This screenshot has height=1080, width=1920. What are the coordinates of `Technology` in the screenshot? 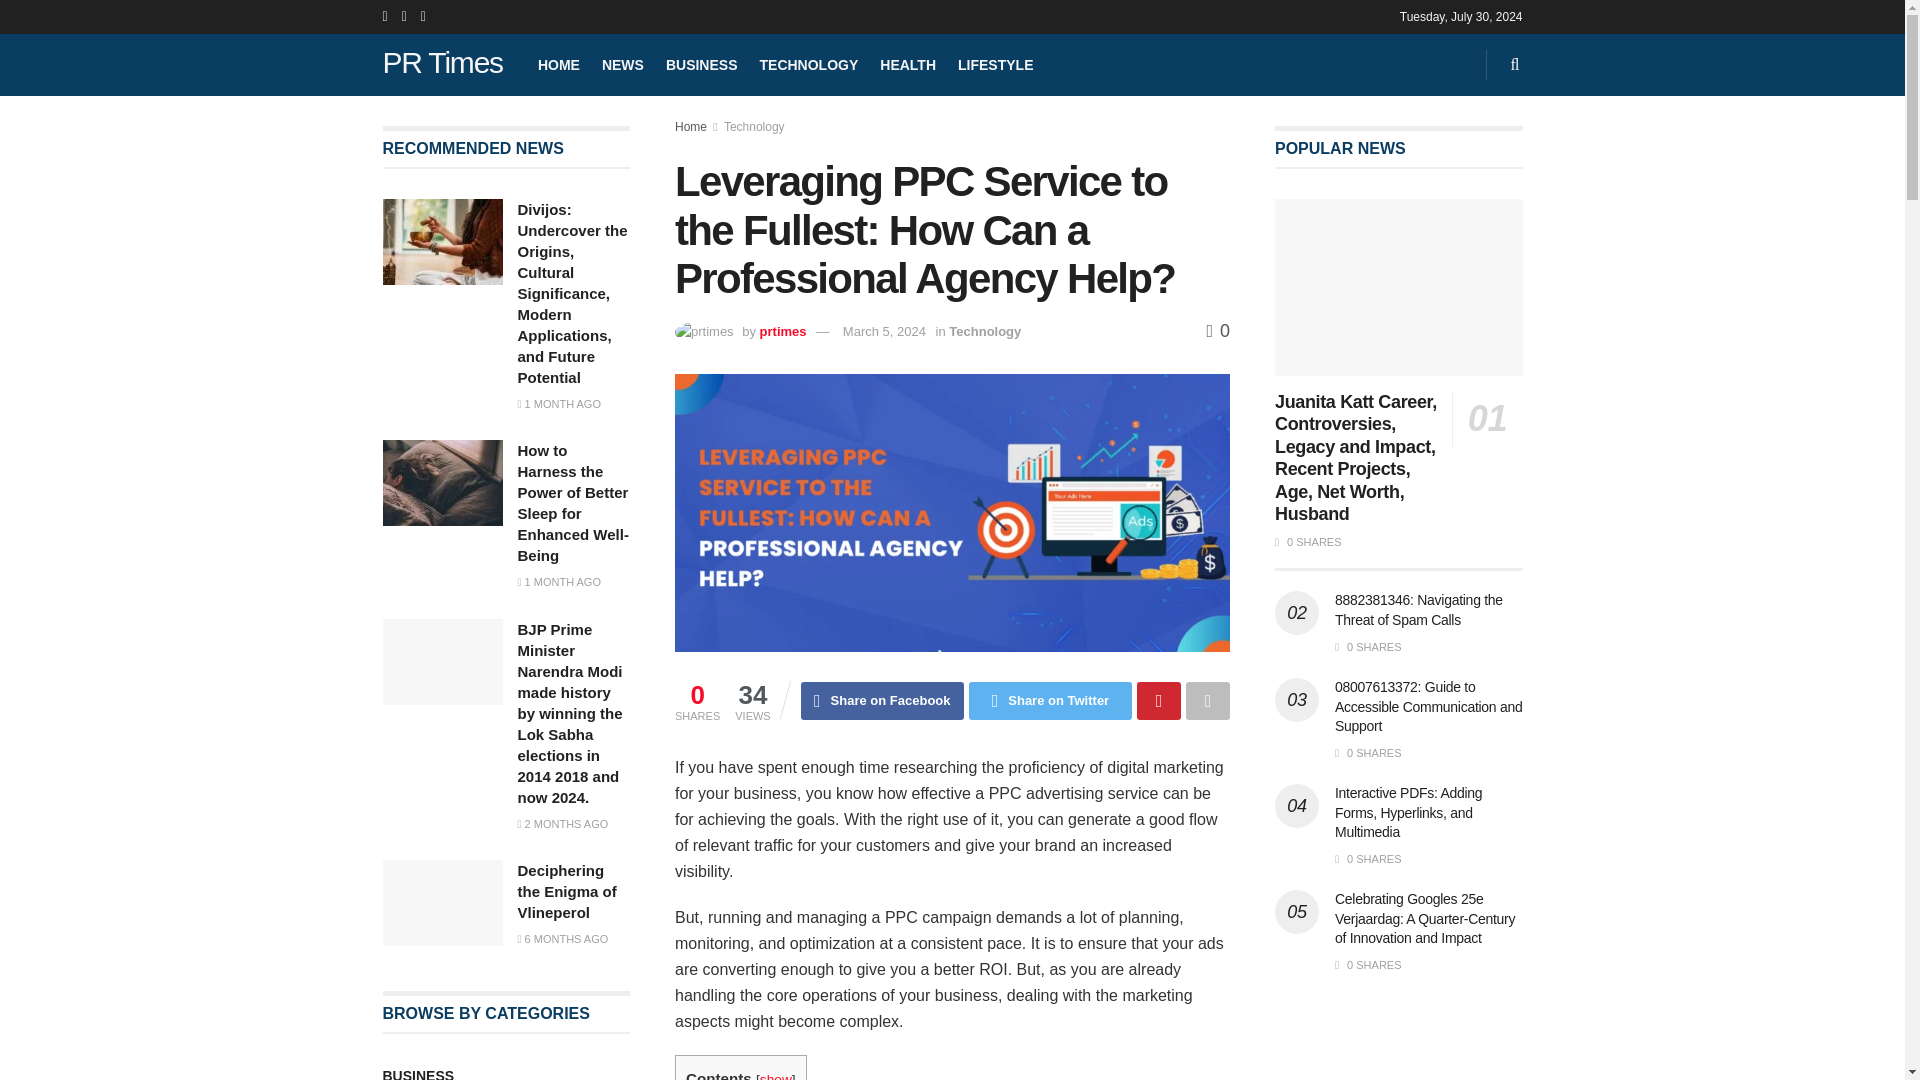 It's located at (984, 332).